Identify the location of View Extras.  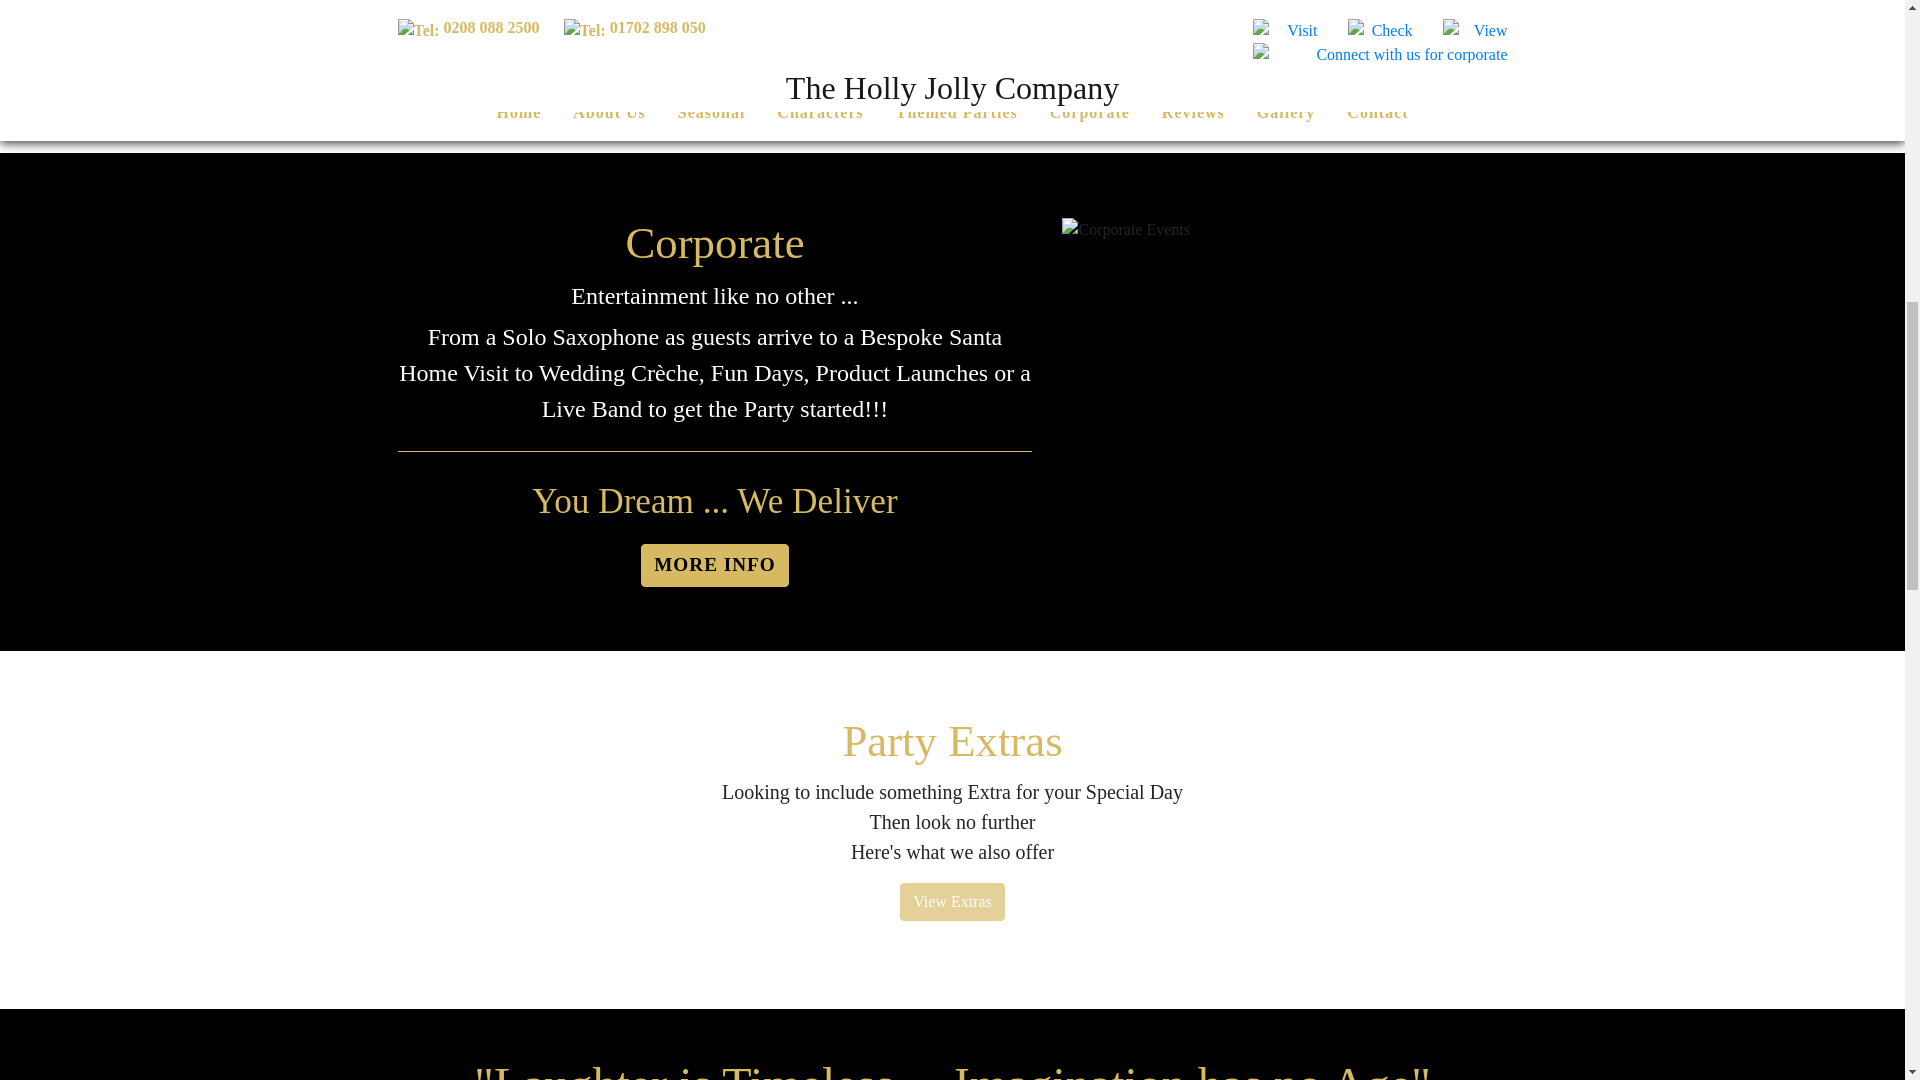
(952, 902).